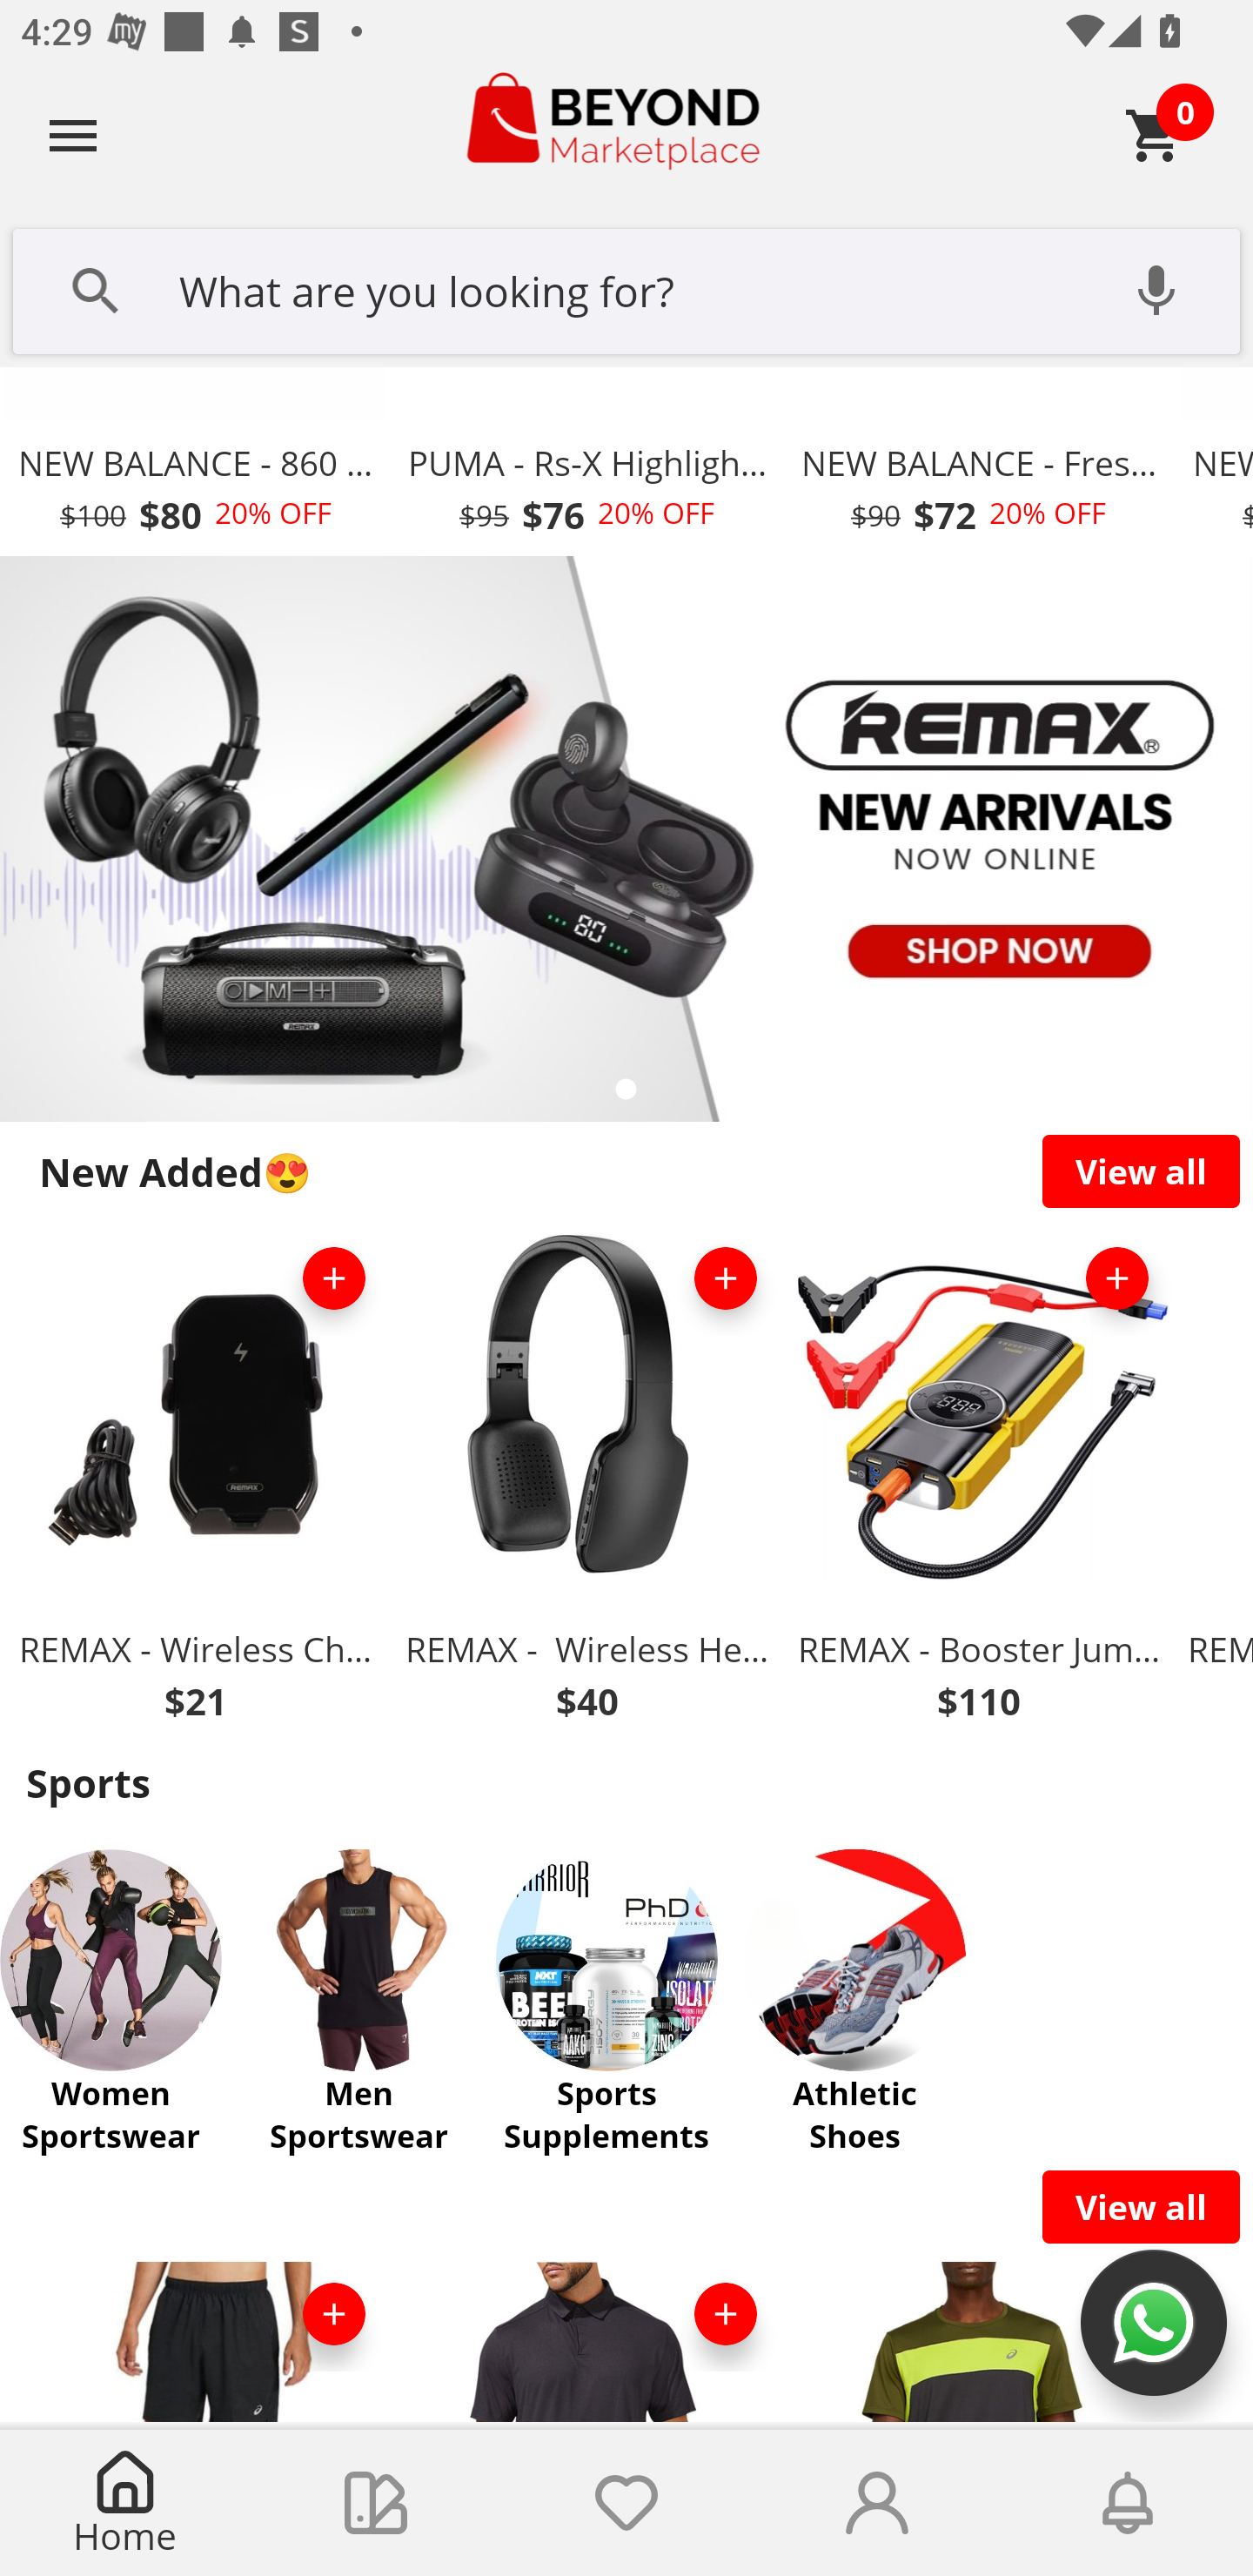 The height and width of the screenshot is (2576, 1253). I want to click on NEW BALANCE - 860 Running Shoes $100 $80 20% OFF, so click(195, 462).